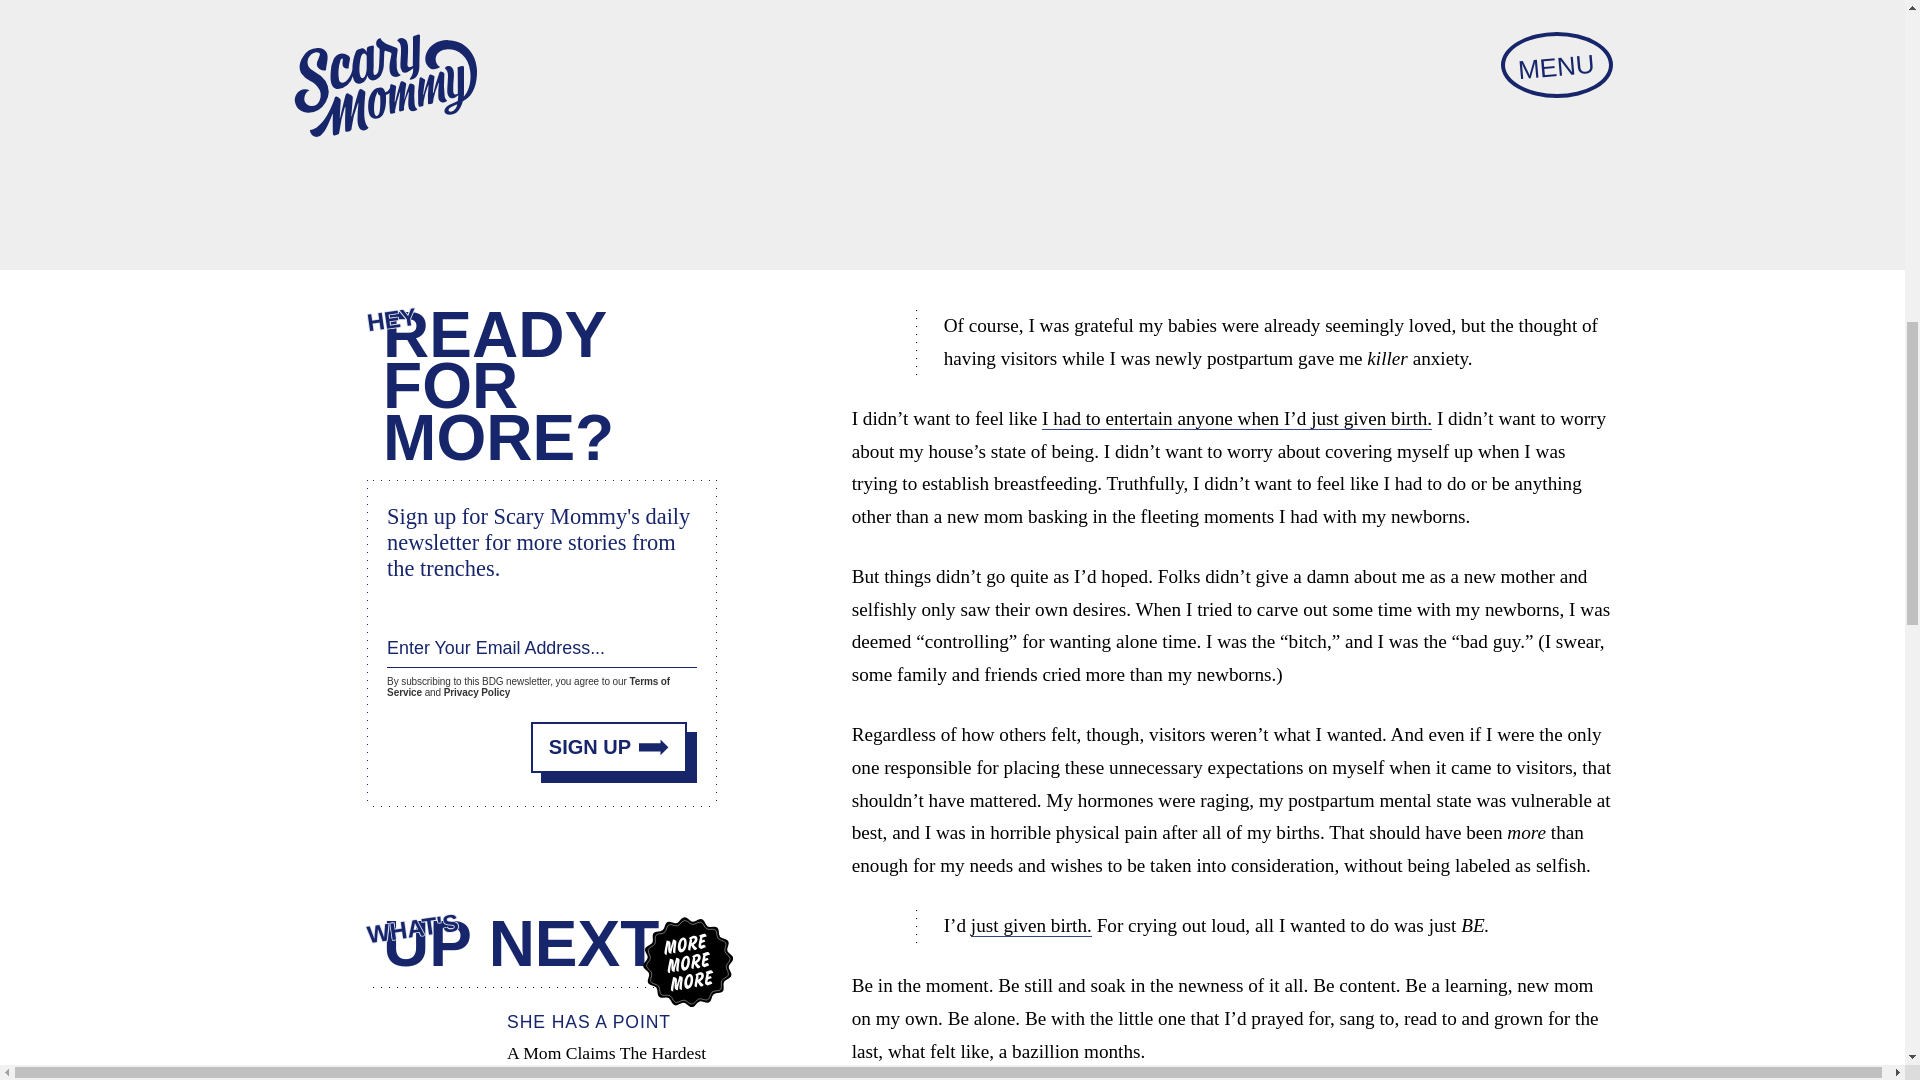 The width and height of the screenshot is (1920, 1080). Describe the element at coordinates (1032, 926) in the screenshot. I see `just given birth.` at that location.